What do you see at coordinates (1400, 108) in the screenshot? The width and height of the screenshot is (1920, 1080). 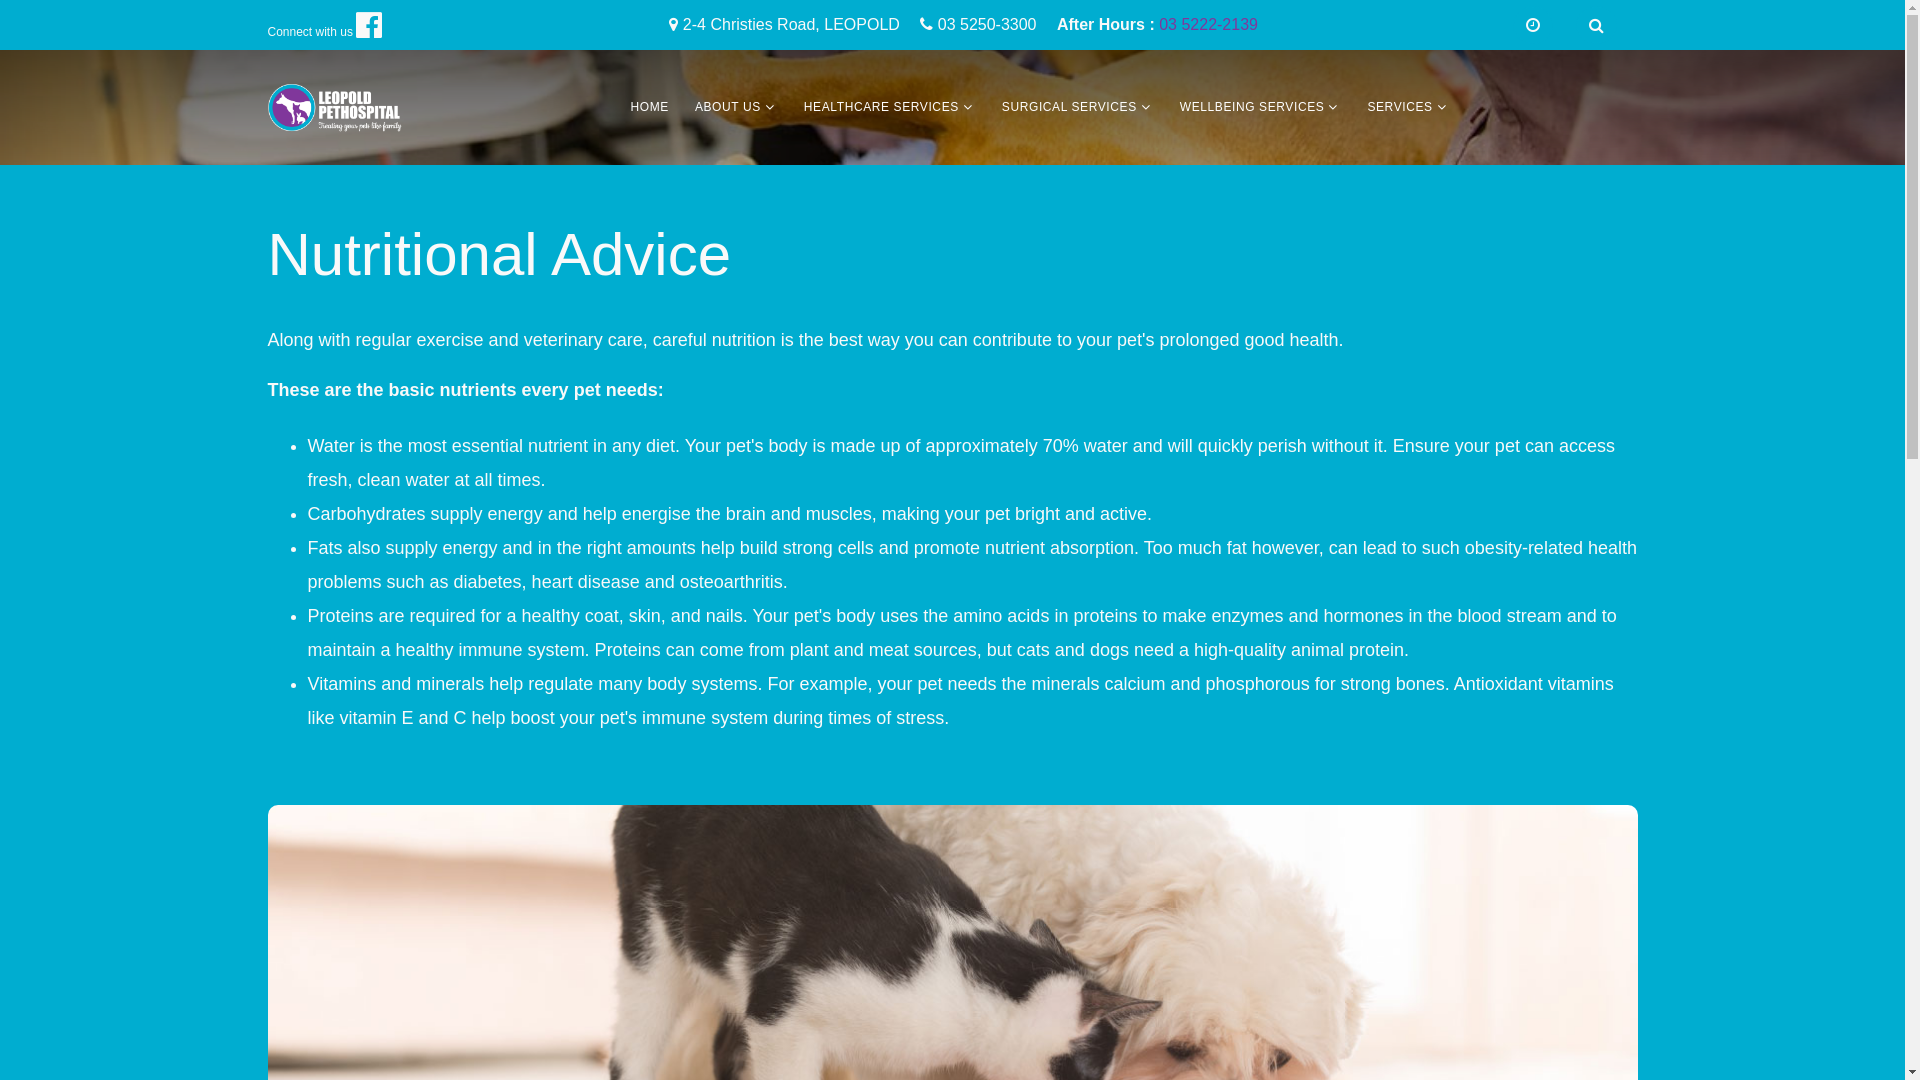 I see `SERVICES` at bounding box center [1400, 108].